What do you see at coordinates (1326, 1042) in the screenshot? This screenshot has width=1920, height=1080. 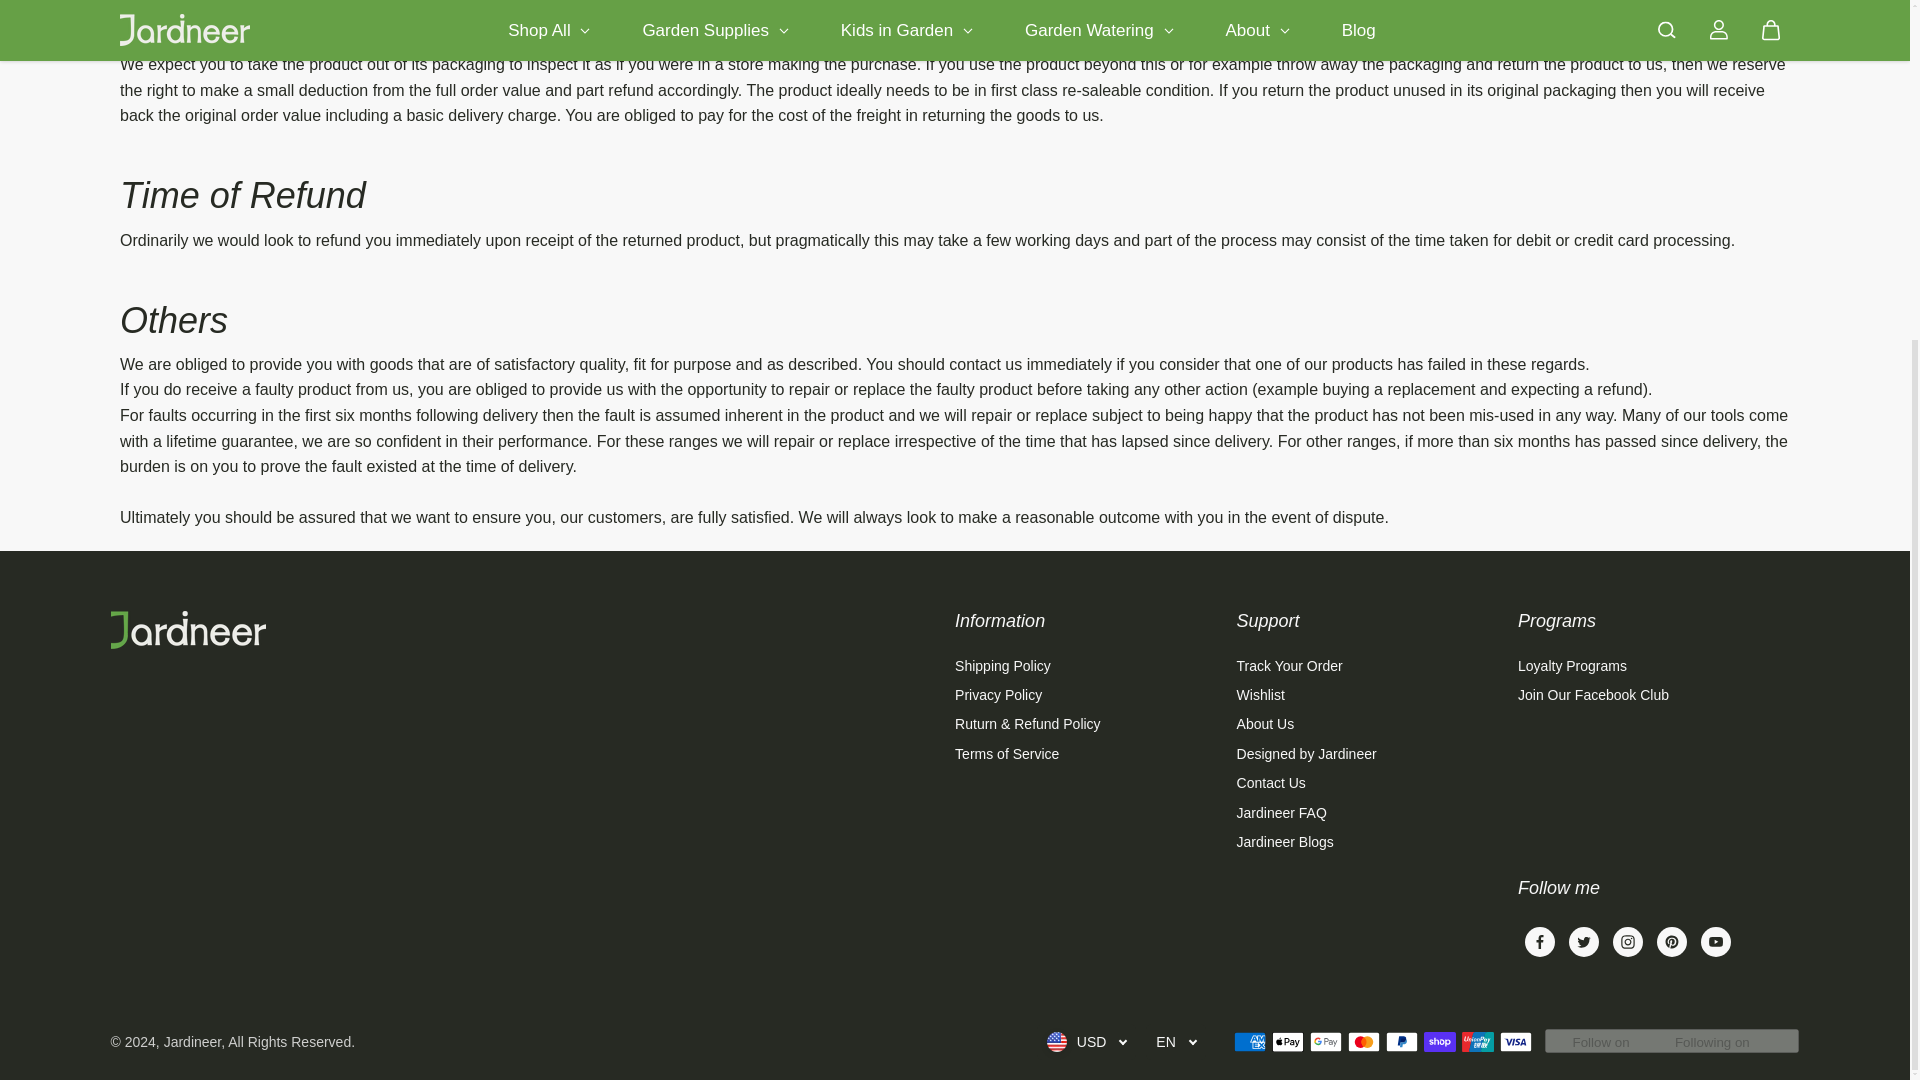 I see `Google Pay` at bounding box center [1326, 1042].